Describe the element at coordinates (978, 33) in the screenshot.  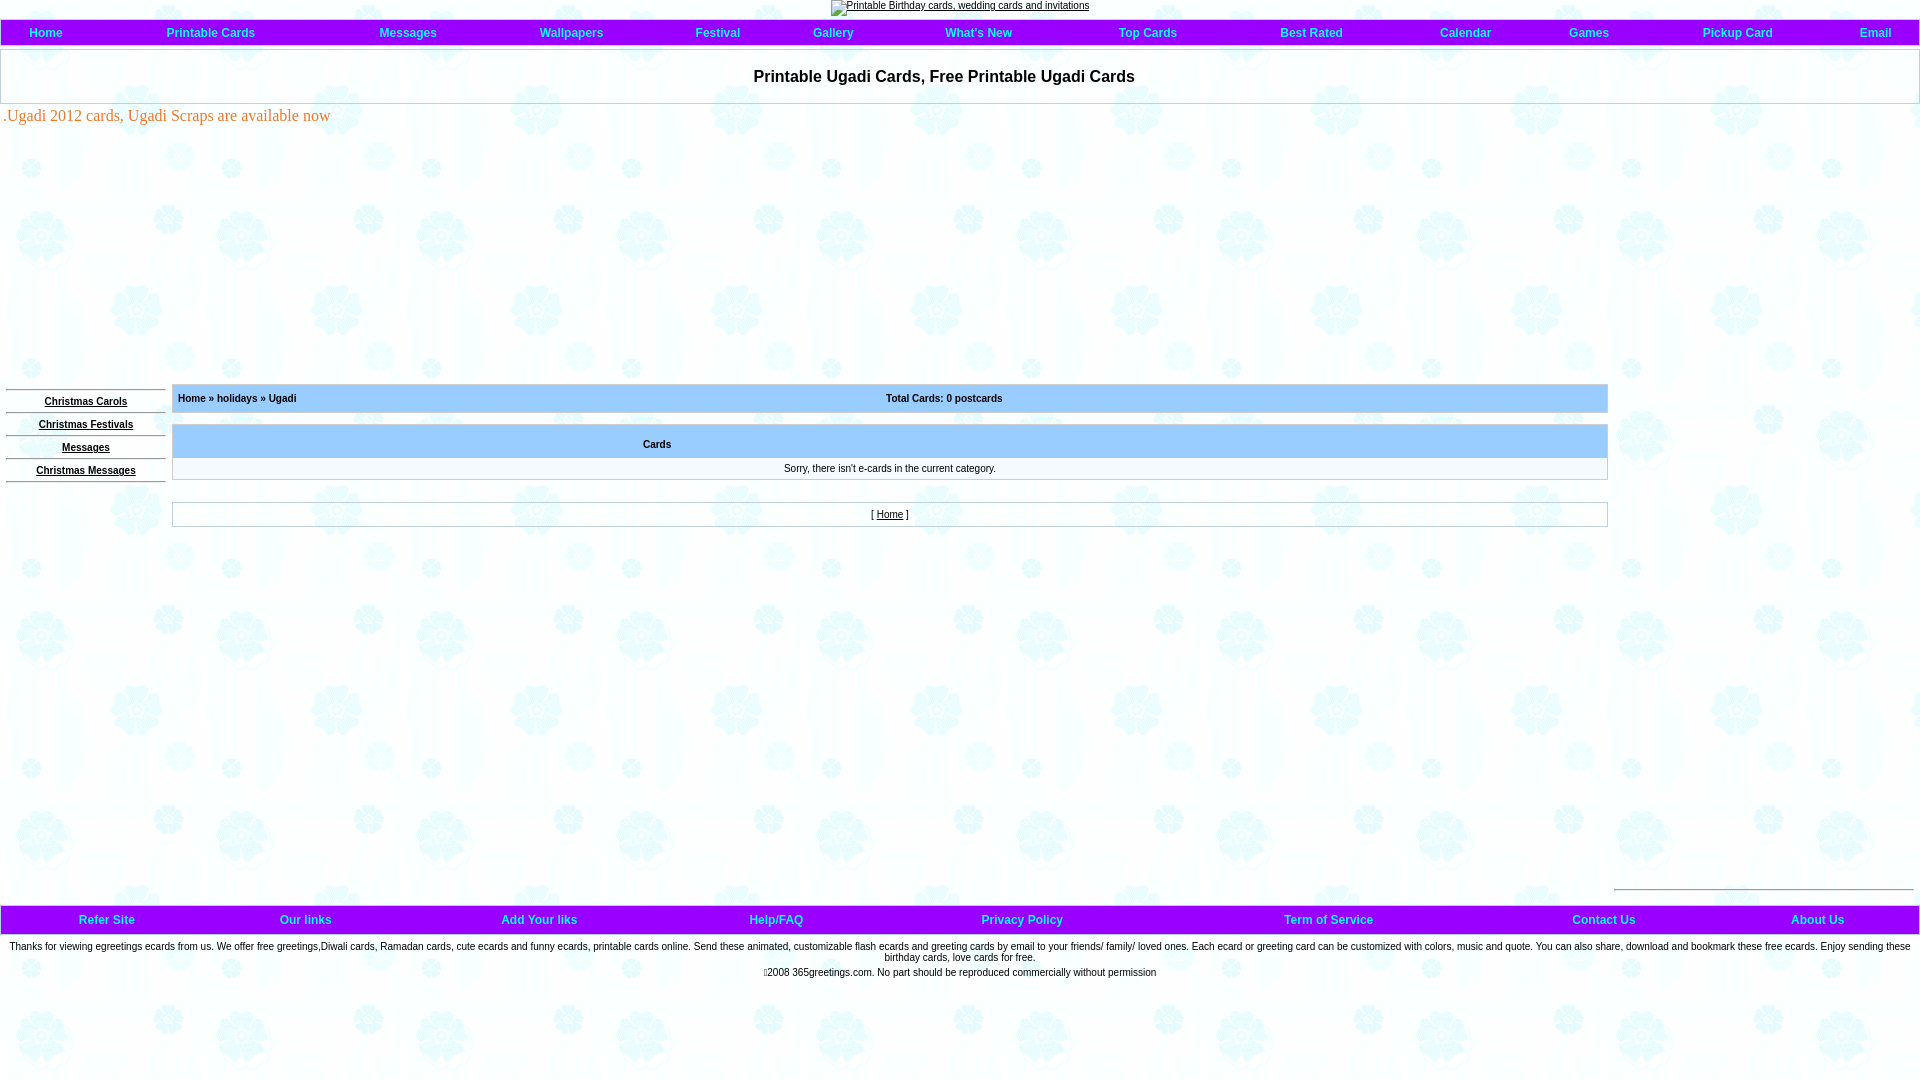
I see `What's New` at that location.